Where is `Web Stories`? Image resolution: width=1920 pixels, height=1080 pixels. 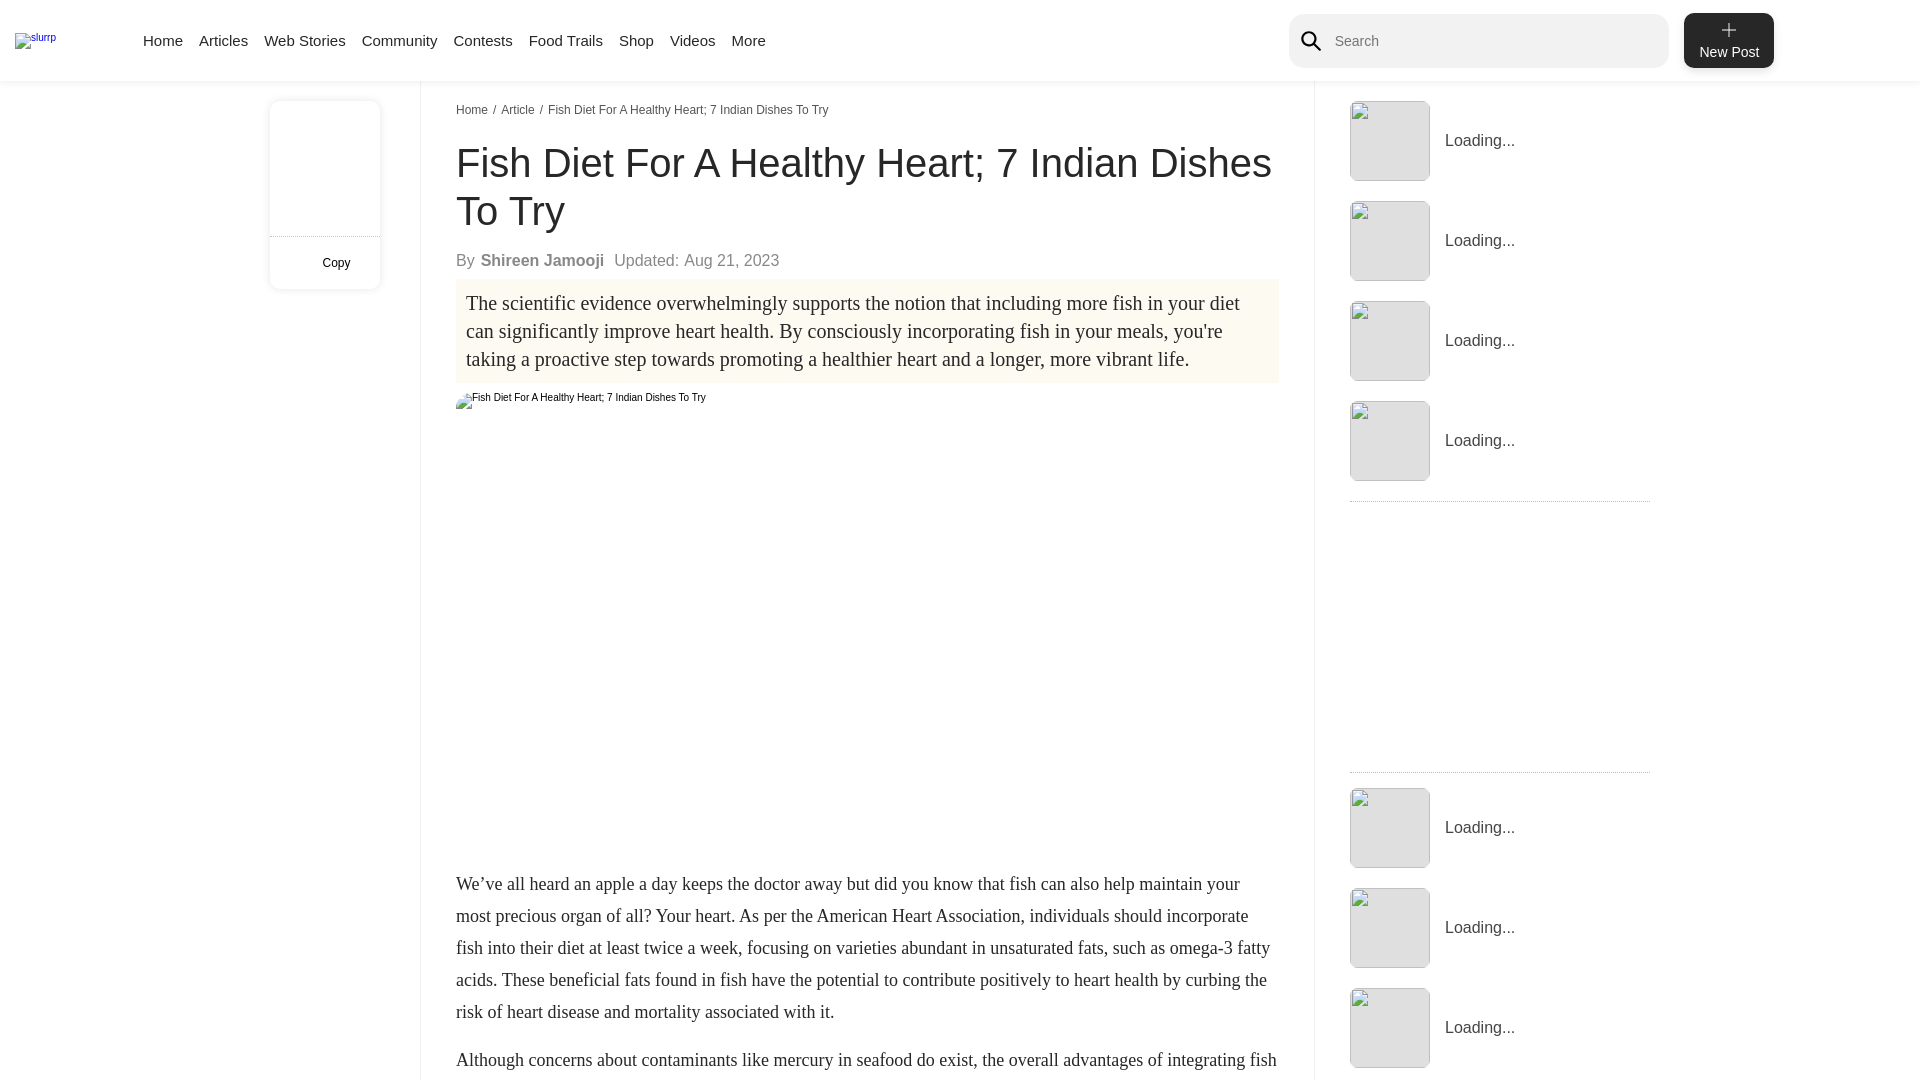
Web Stories is located at coordinates (304, 40).